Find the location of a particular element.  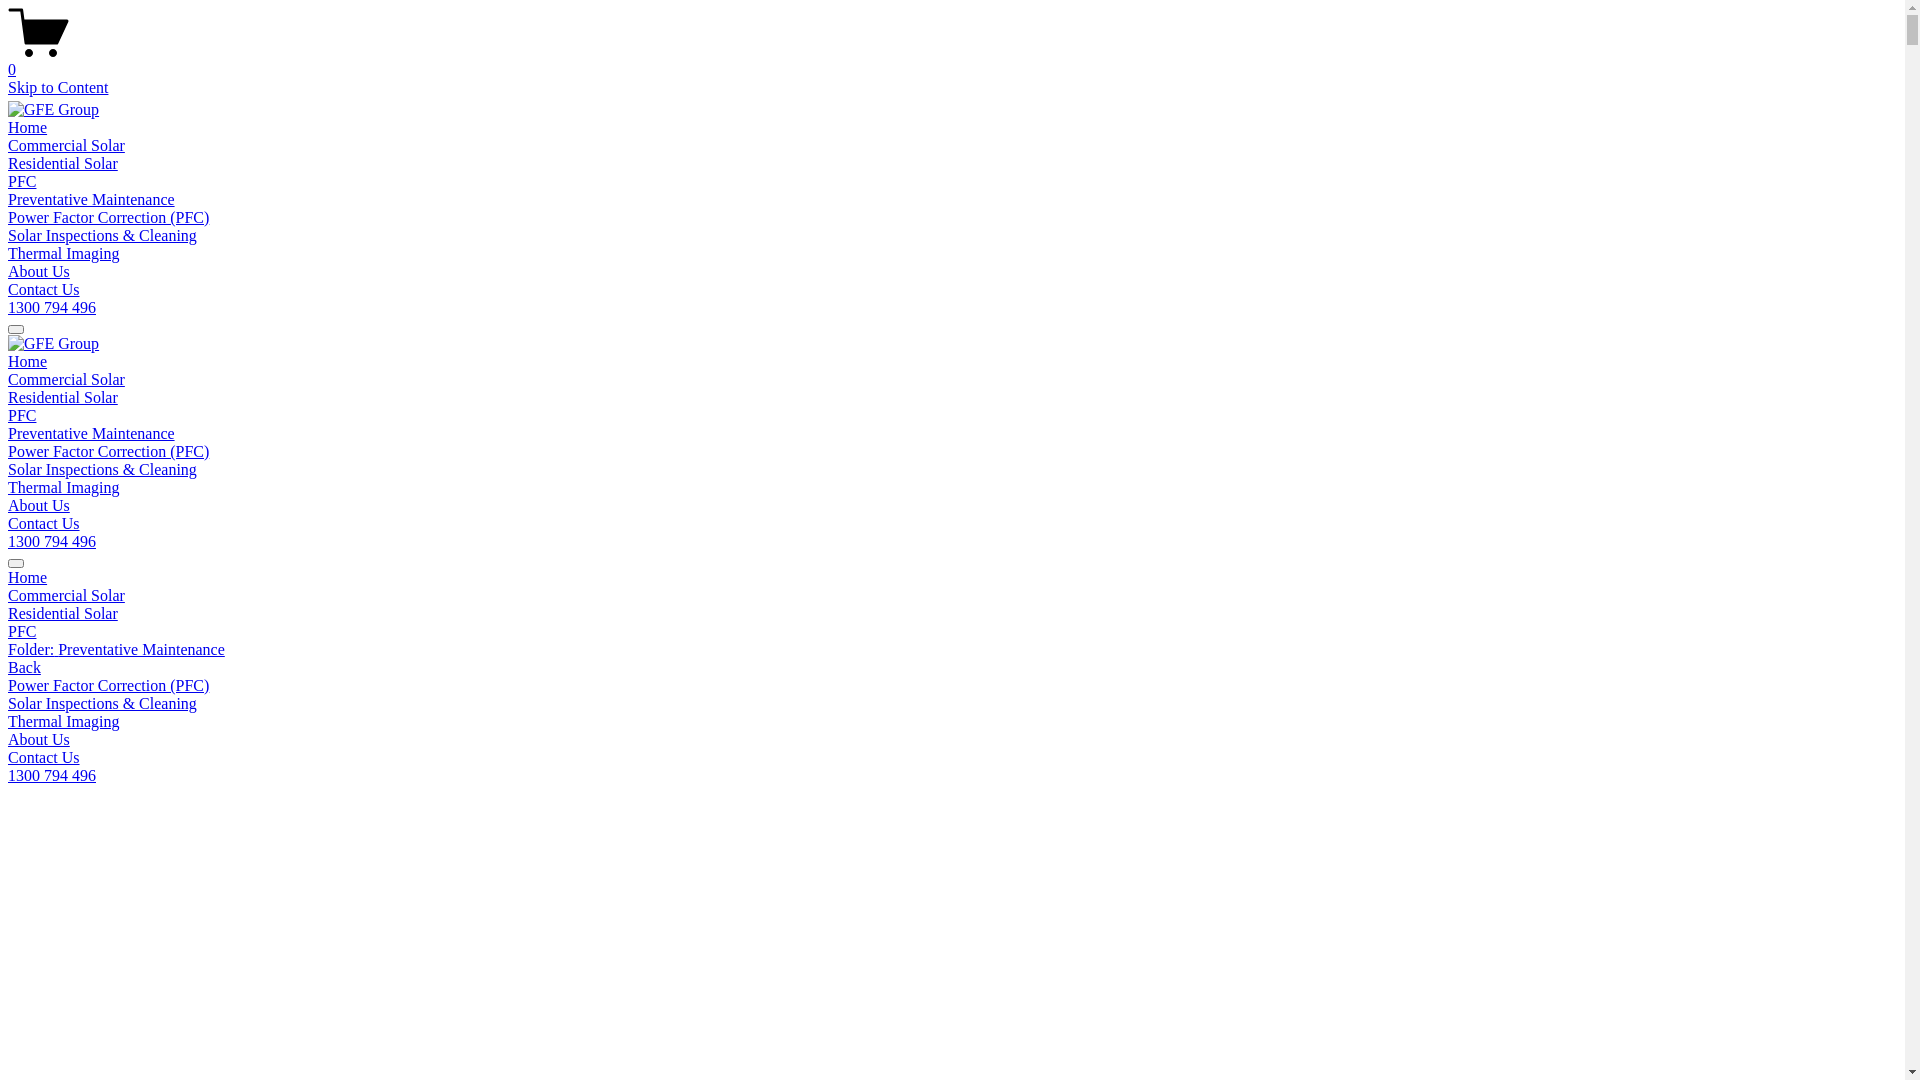

About Us is located at coordinates (39, 506).